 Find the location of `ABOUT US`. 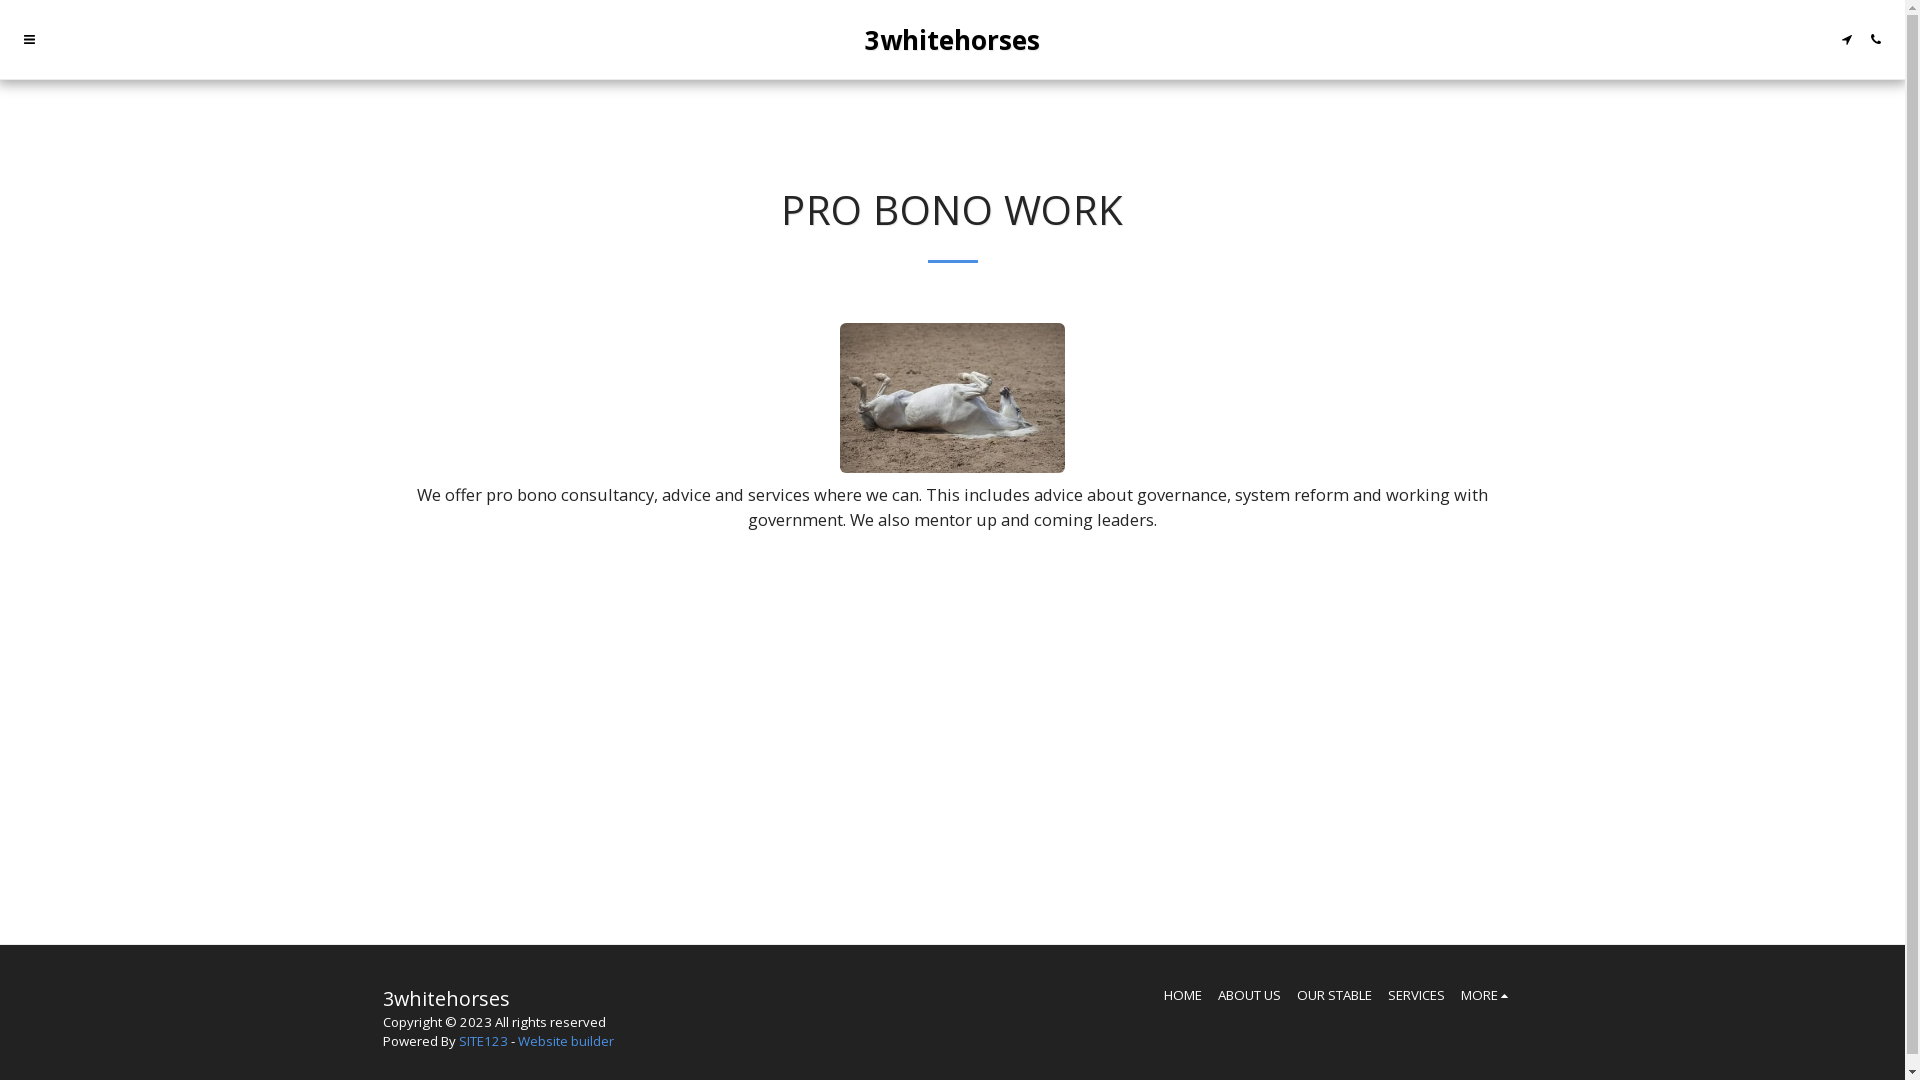

ABOUT US is located at coordinates (1250, 995).